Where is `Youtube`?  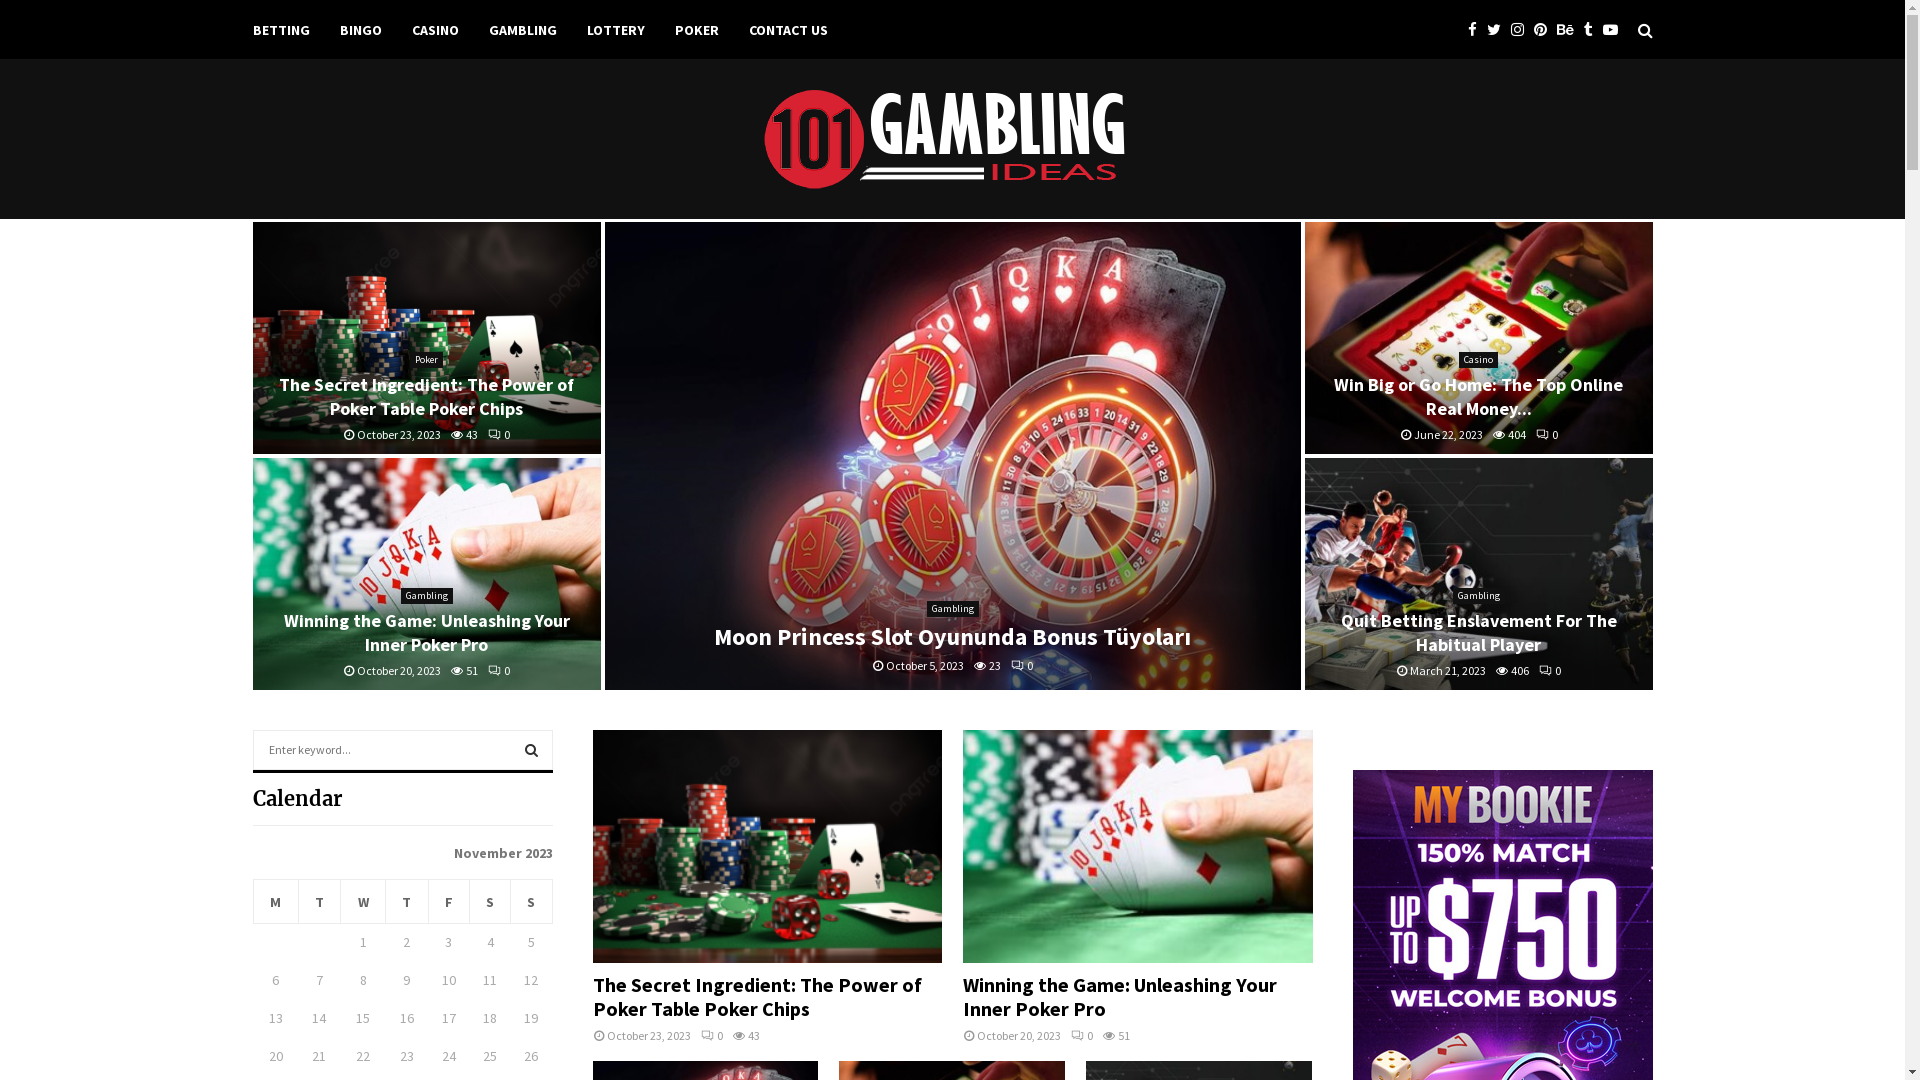 Youtube is located at coordinates (1614, 30).